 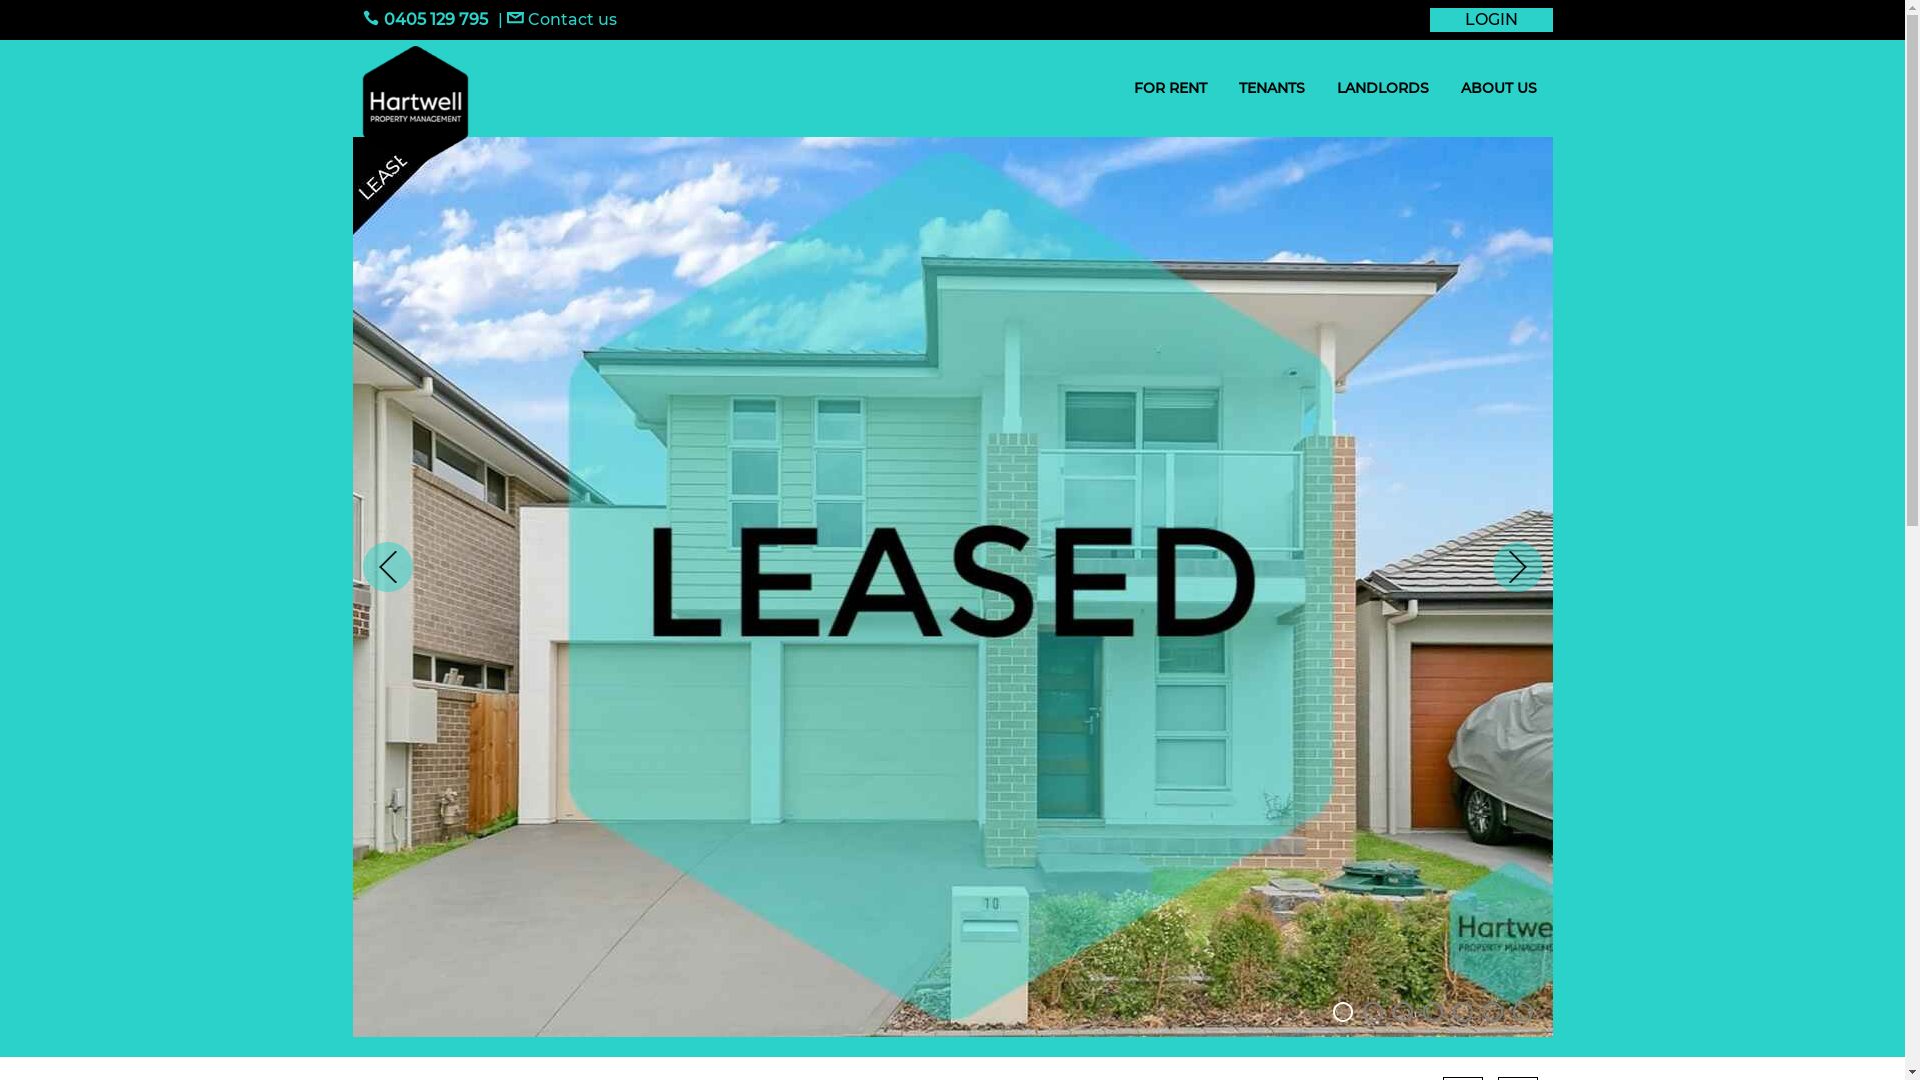 I want to click on TENANTS, so click(x=1271, y=88).